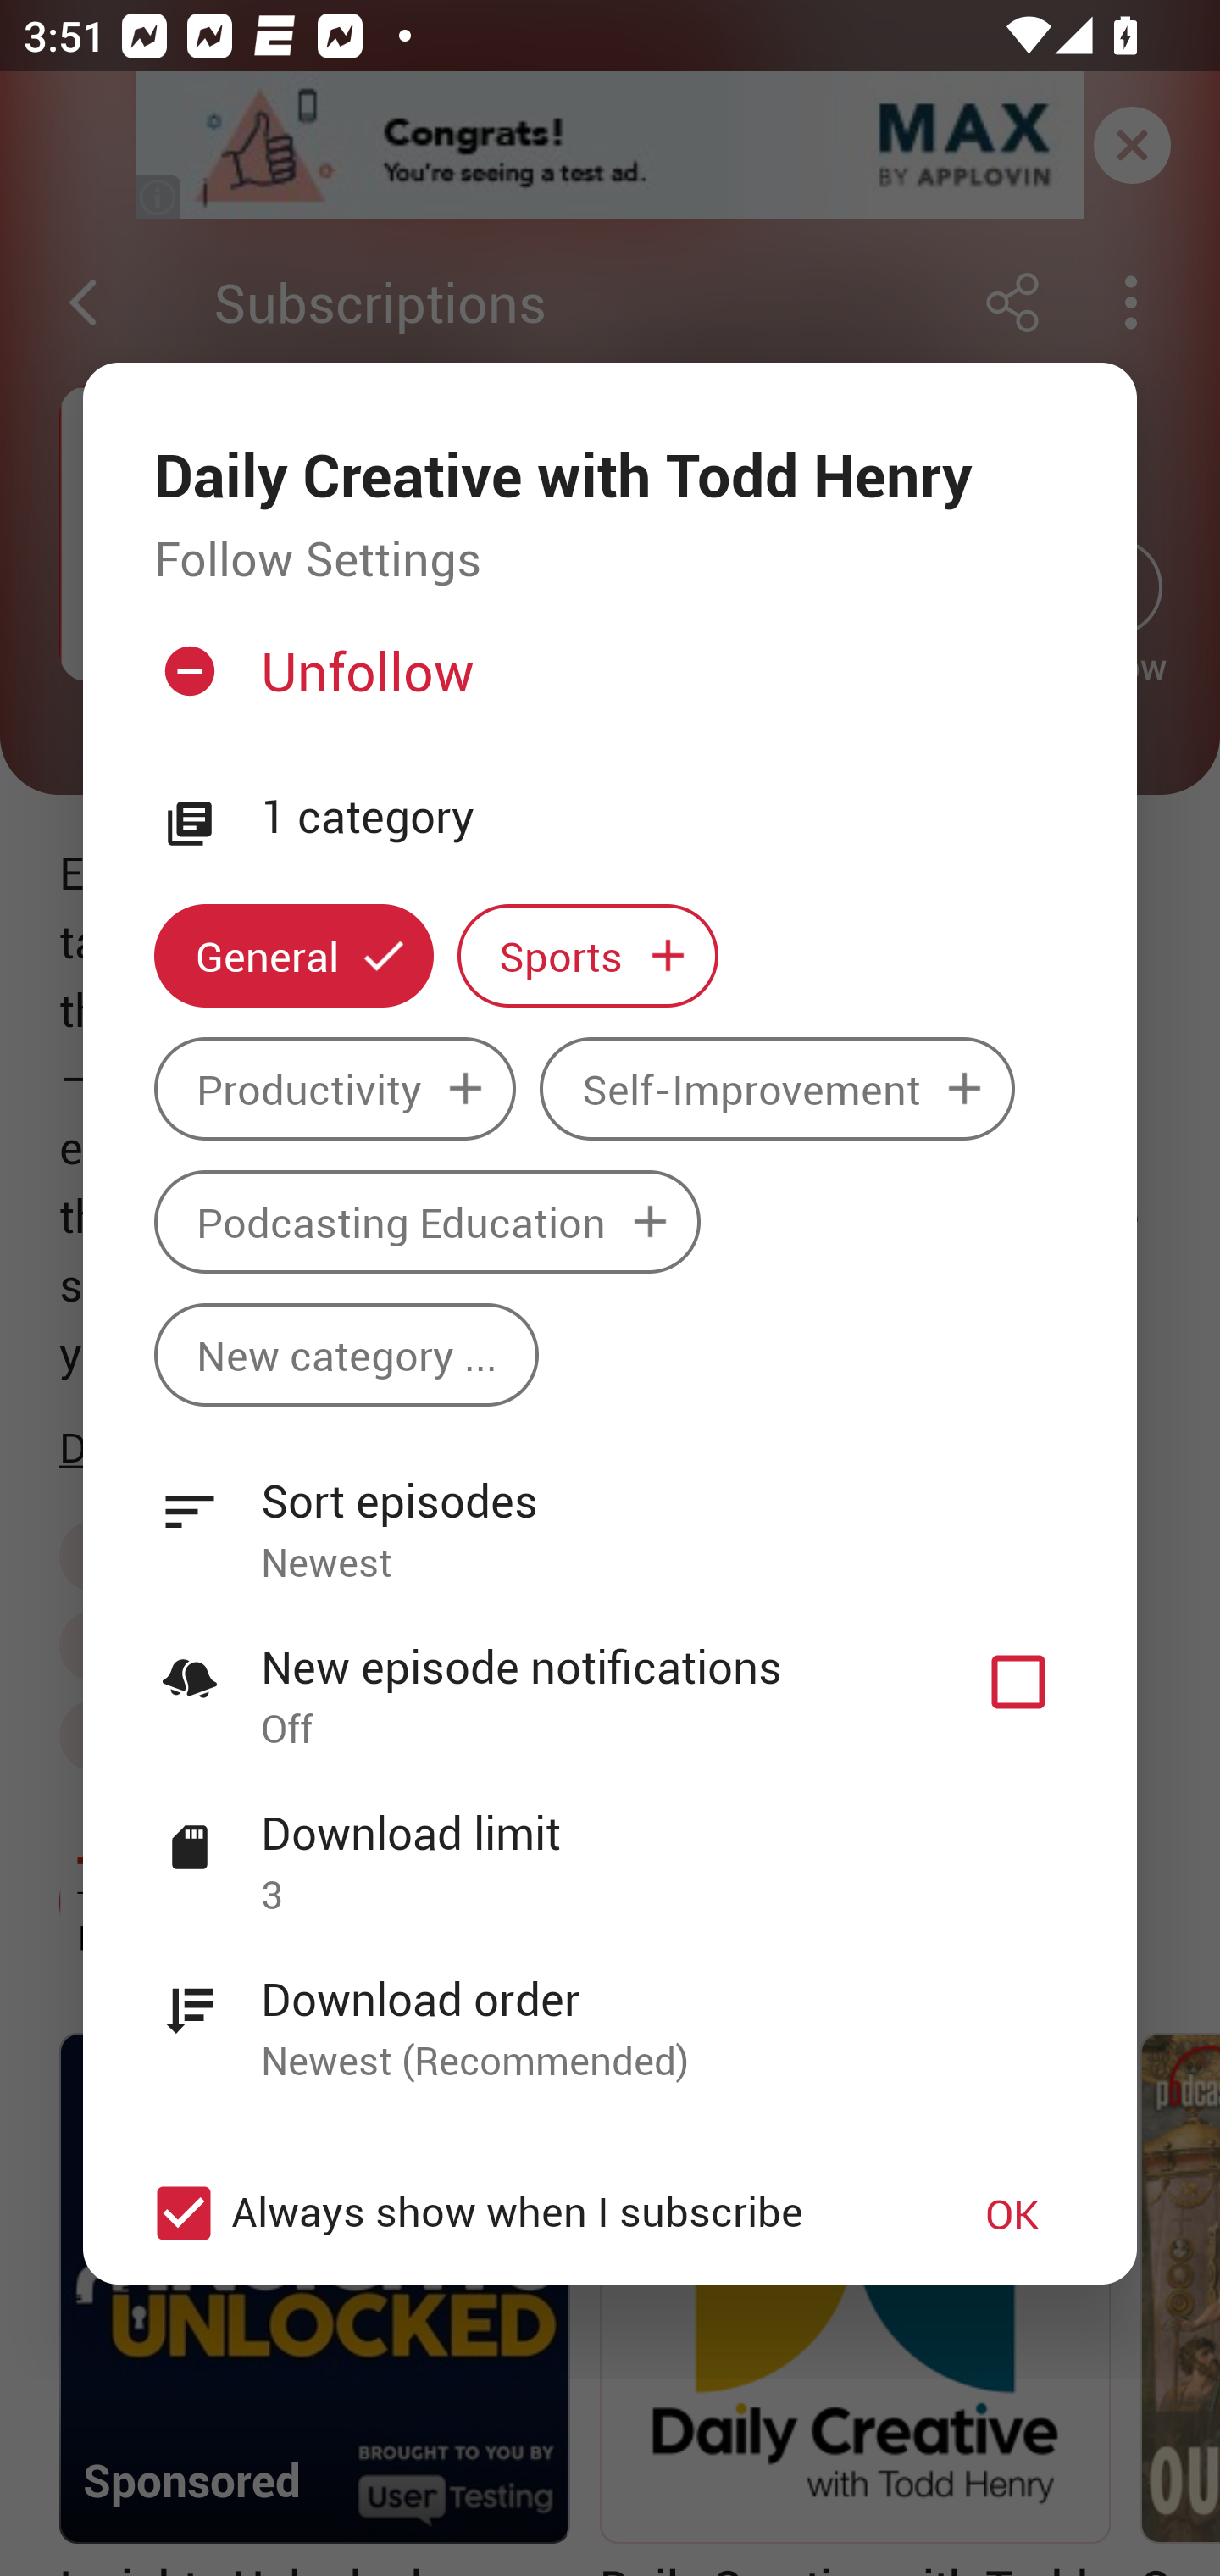  Describe the element at coordinates (610, 2012) in the screenshot. I see `Download order Newest (Recommended)` at that location.